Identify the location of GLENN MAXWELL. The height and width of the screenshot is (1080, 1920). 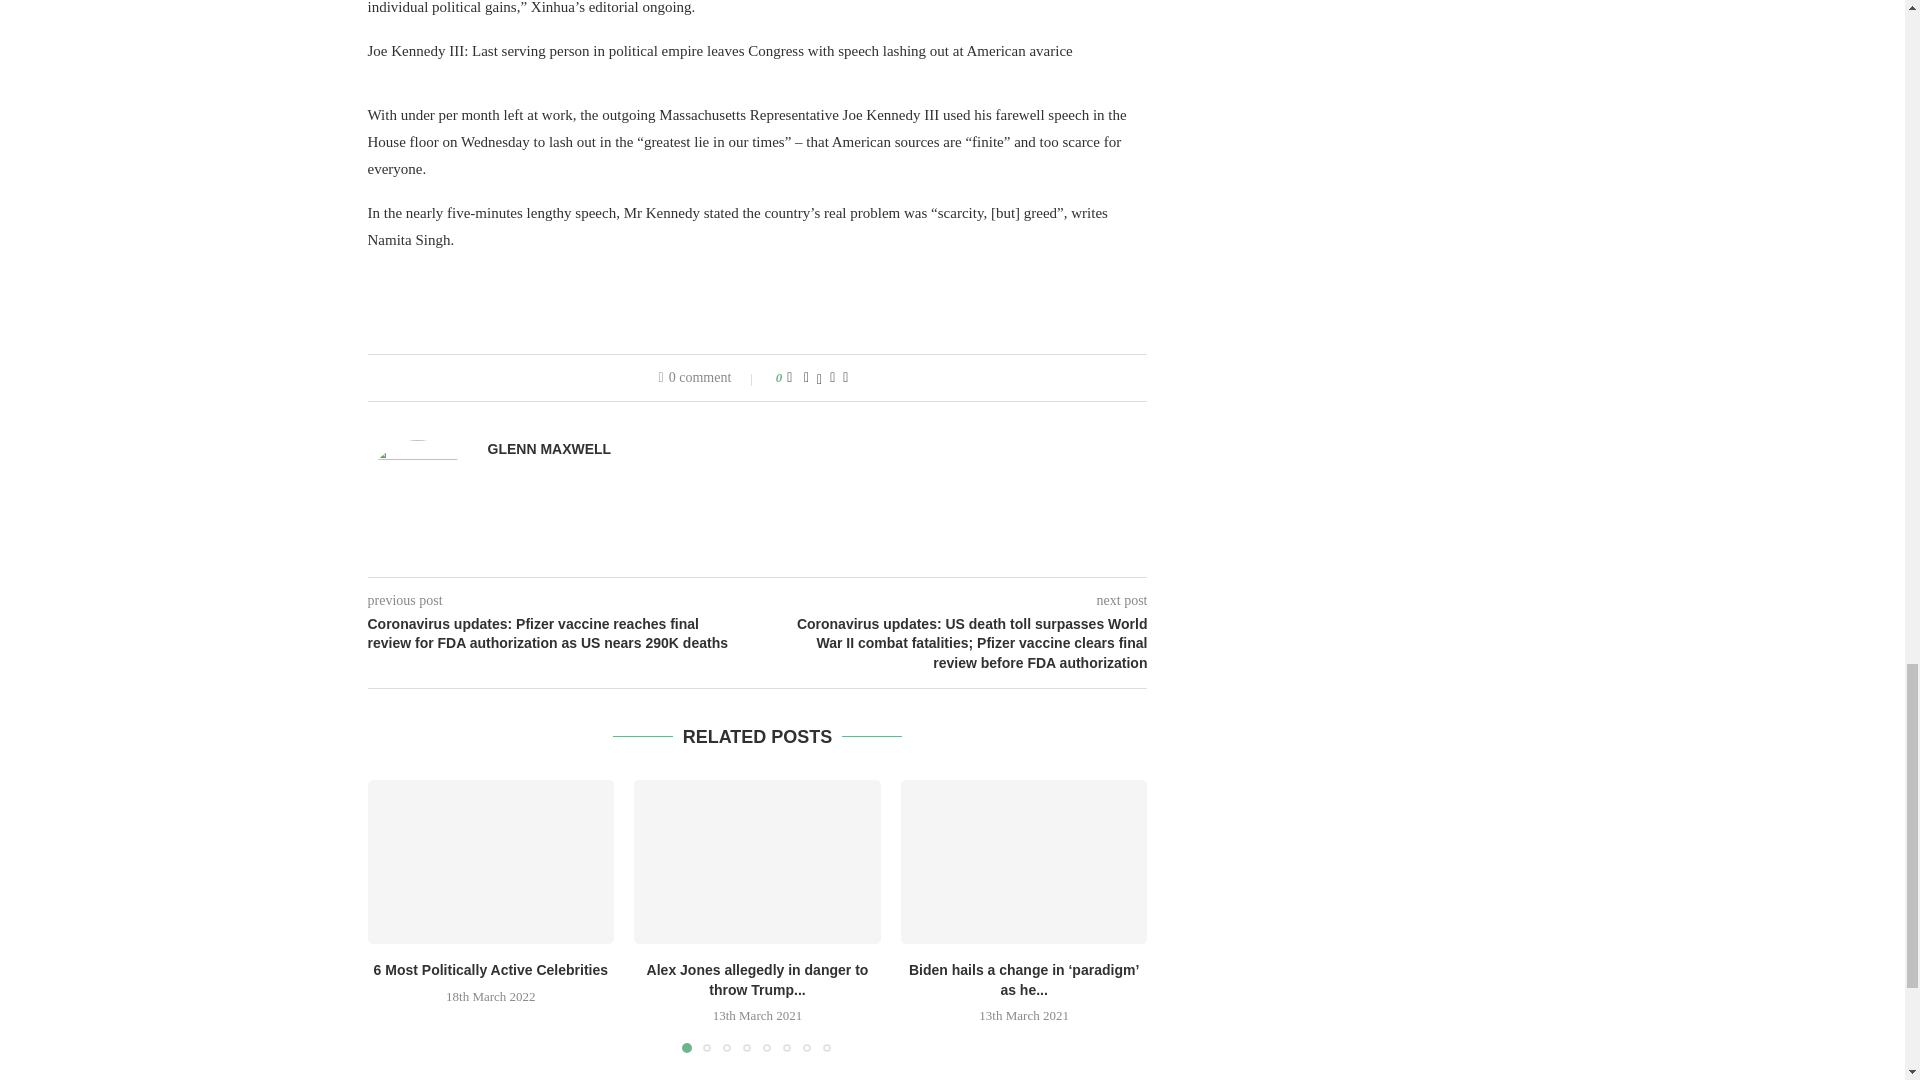
(550, 449).